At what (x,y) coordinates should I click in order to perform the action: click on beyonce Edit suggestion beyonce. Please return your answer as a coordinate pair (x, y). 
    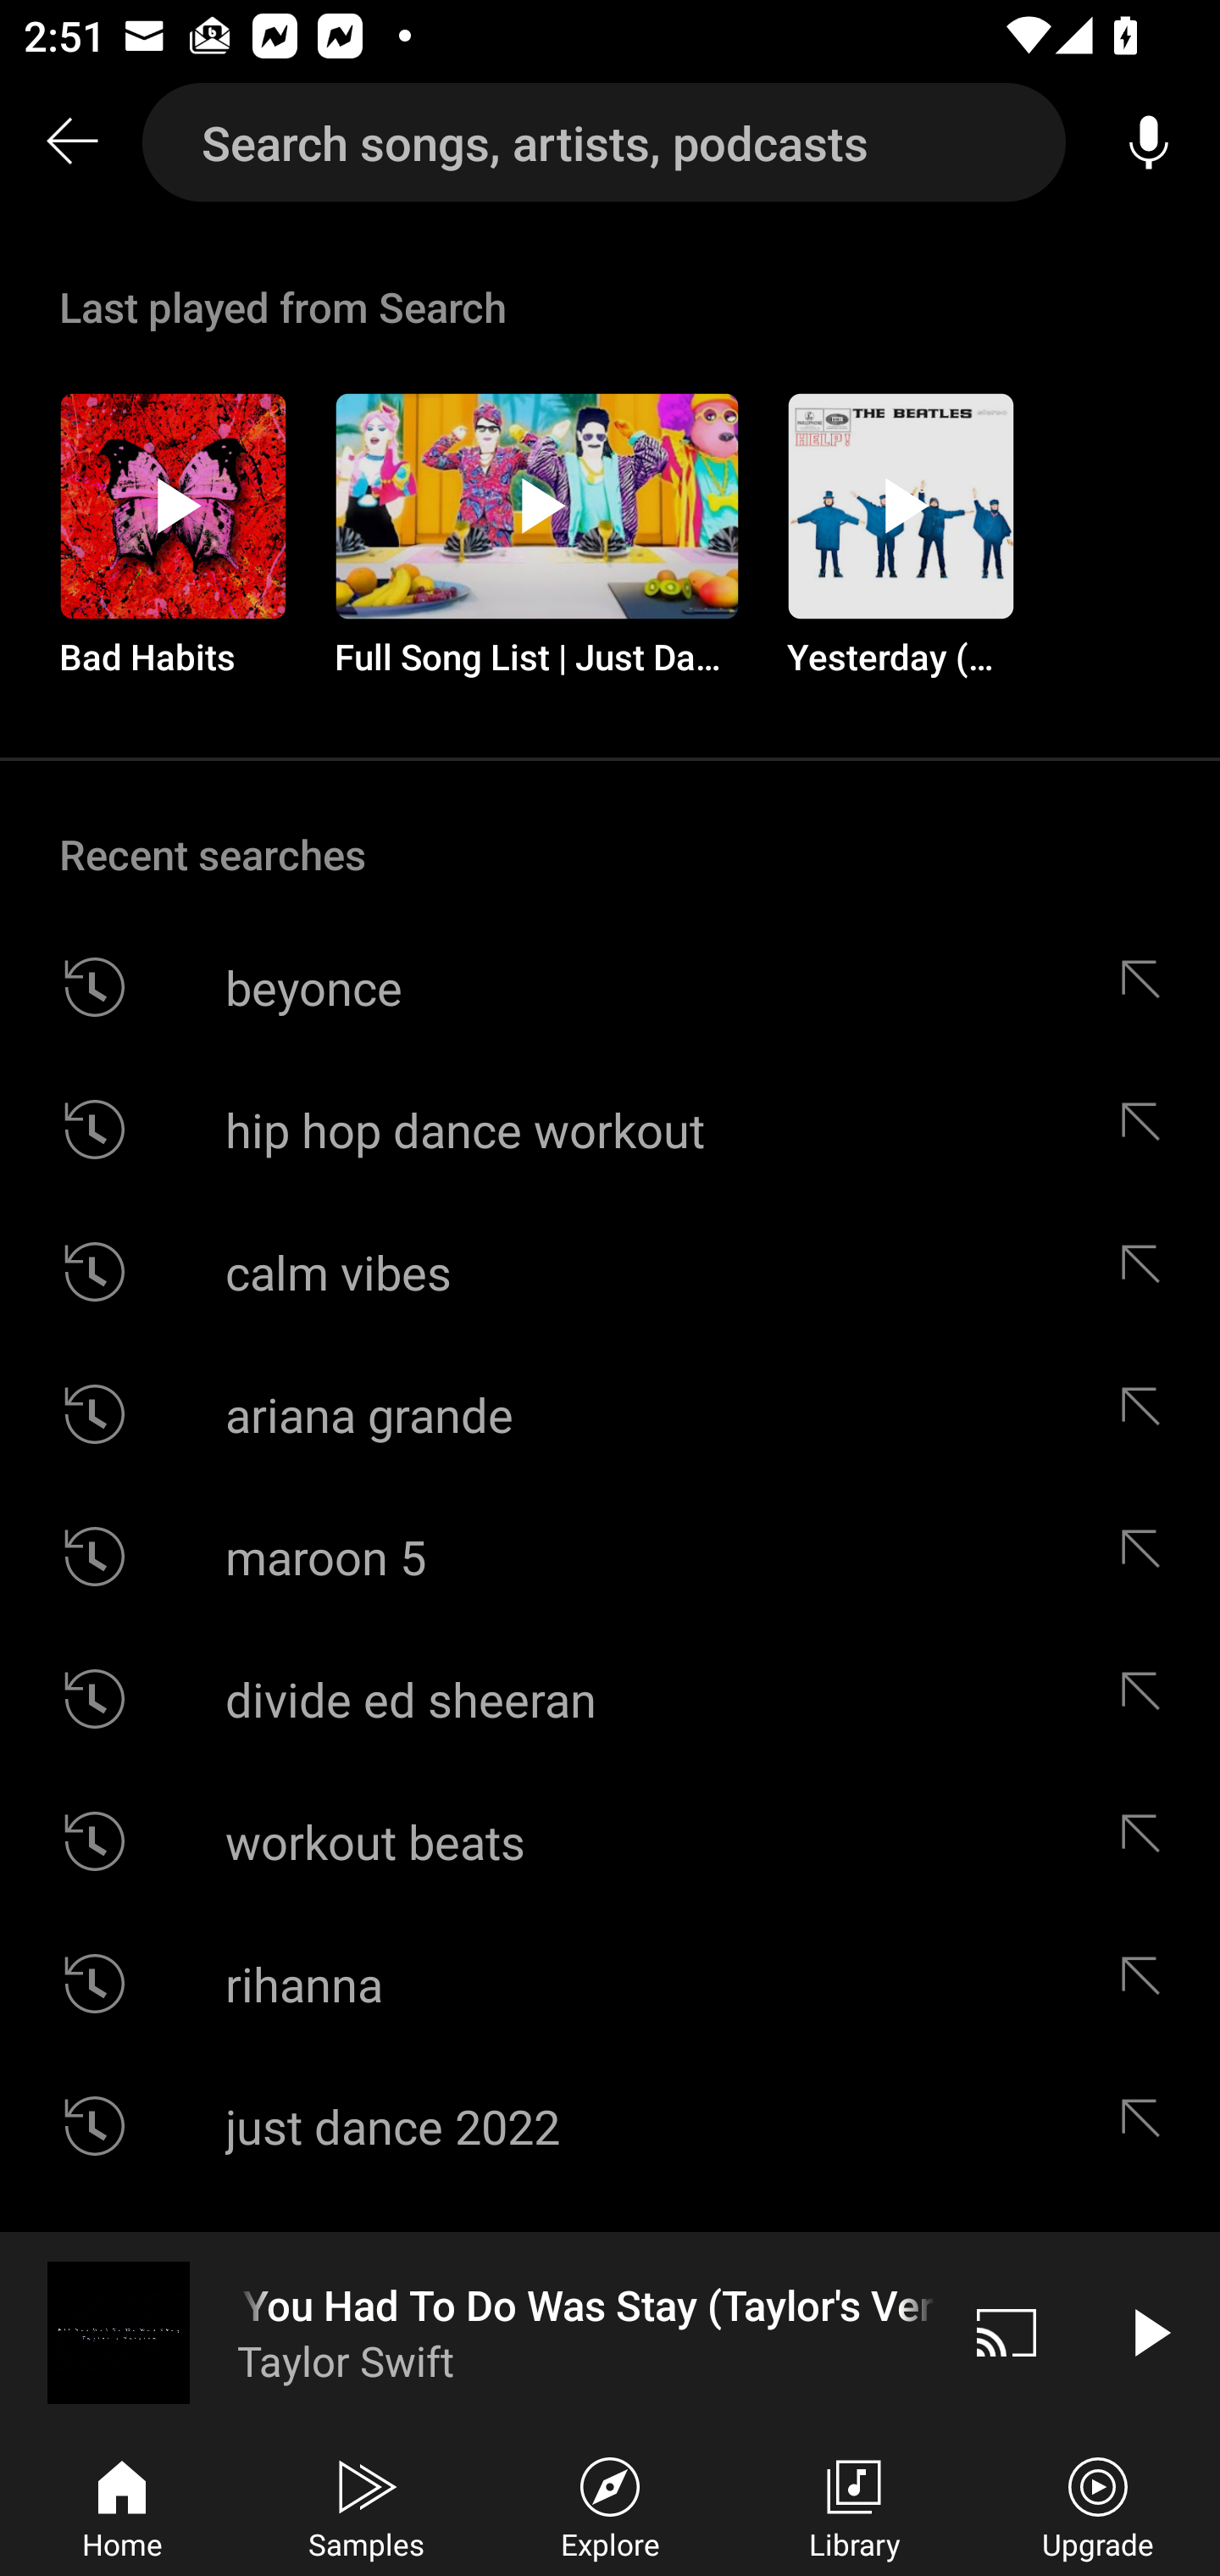
    Looking at the image, I should click on (610, 988).